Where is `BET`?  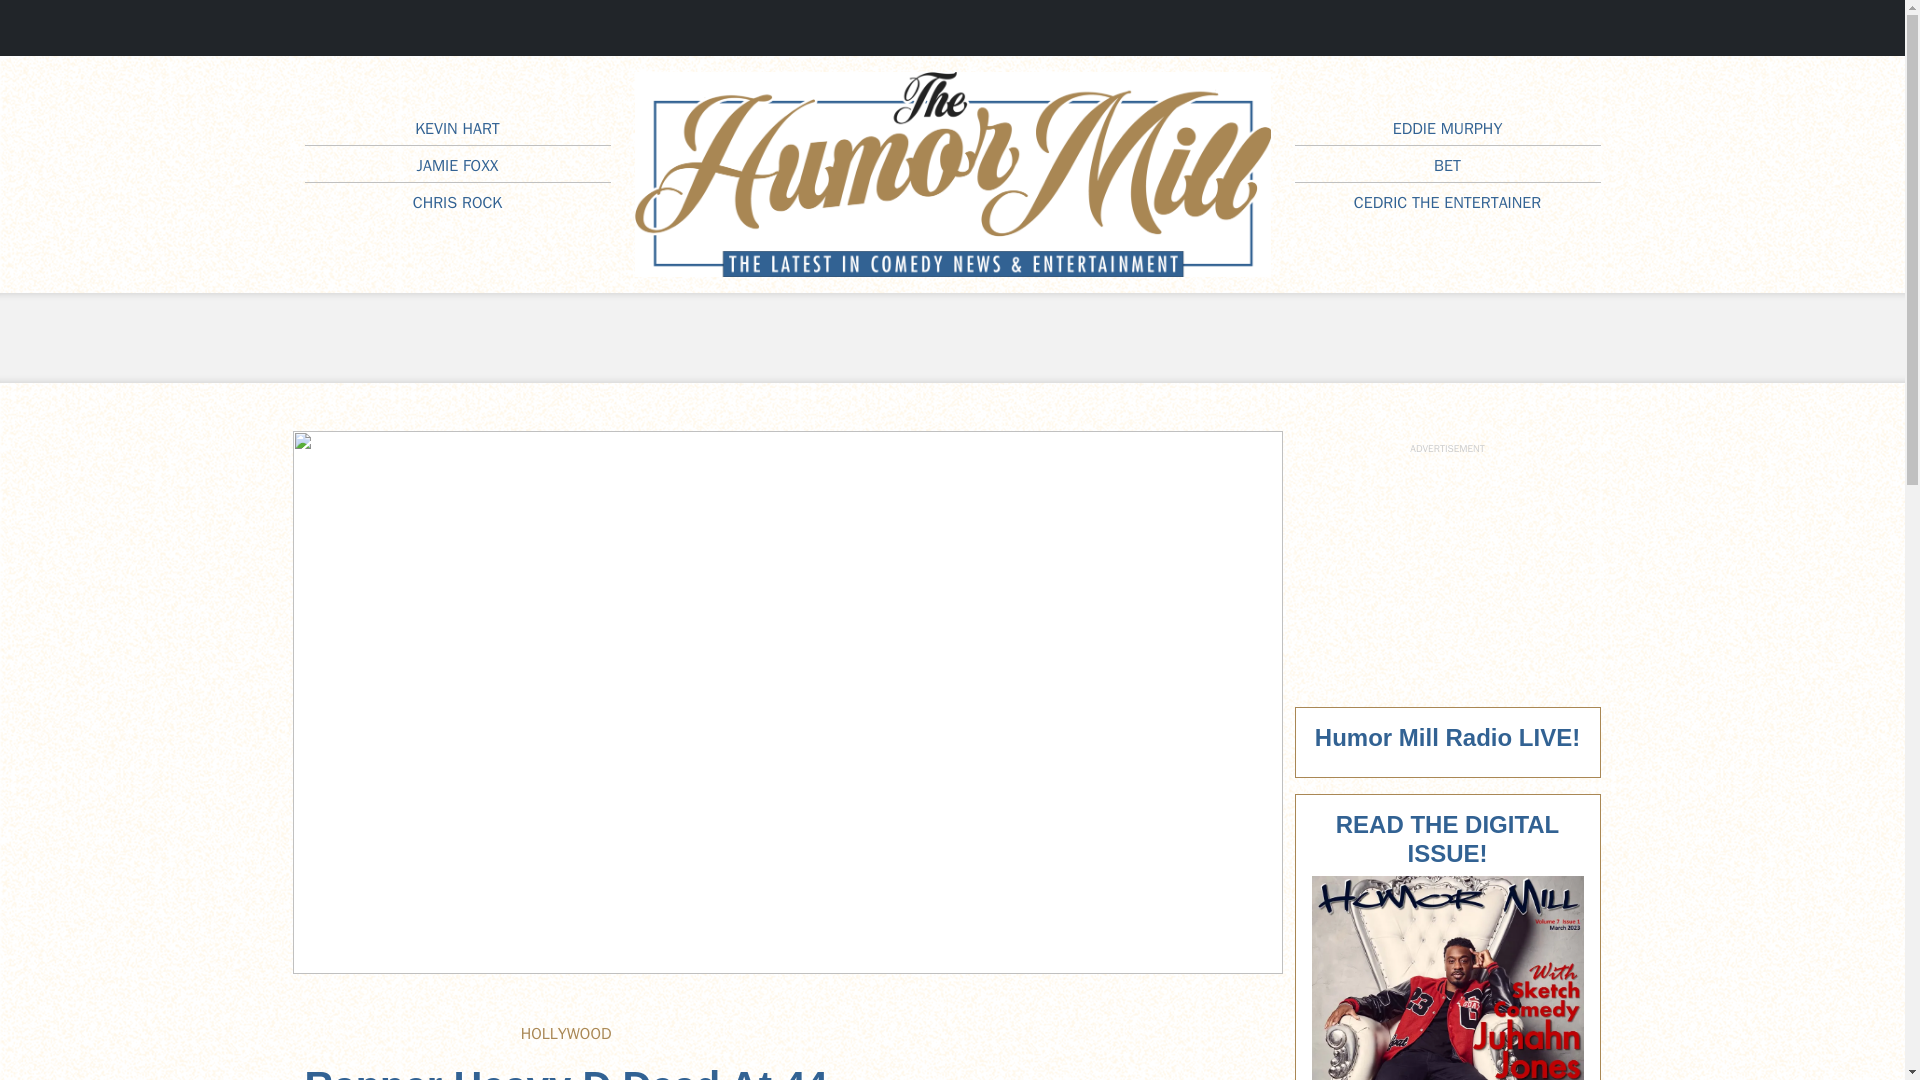
BET is located at coordinates (1448, 166).